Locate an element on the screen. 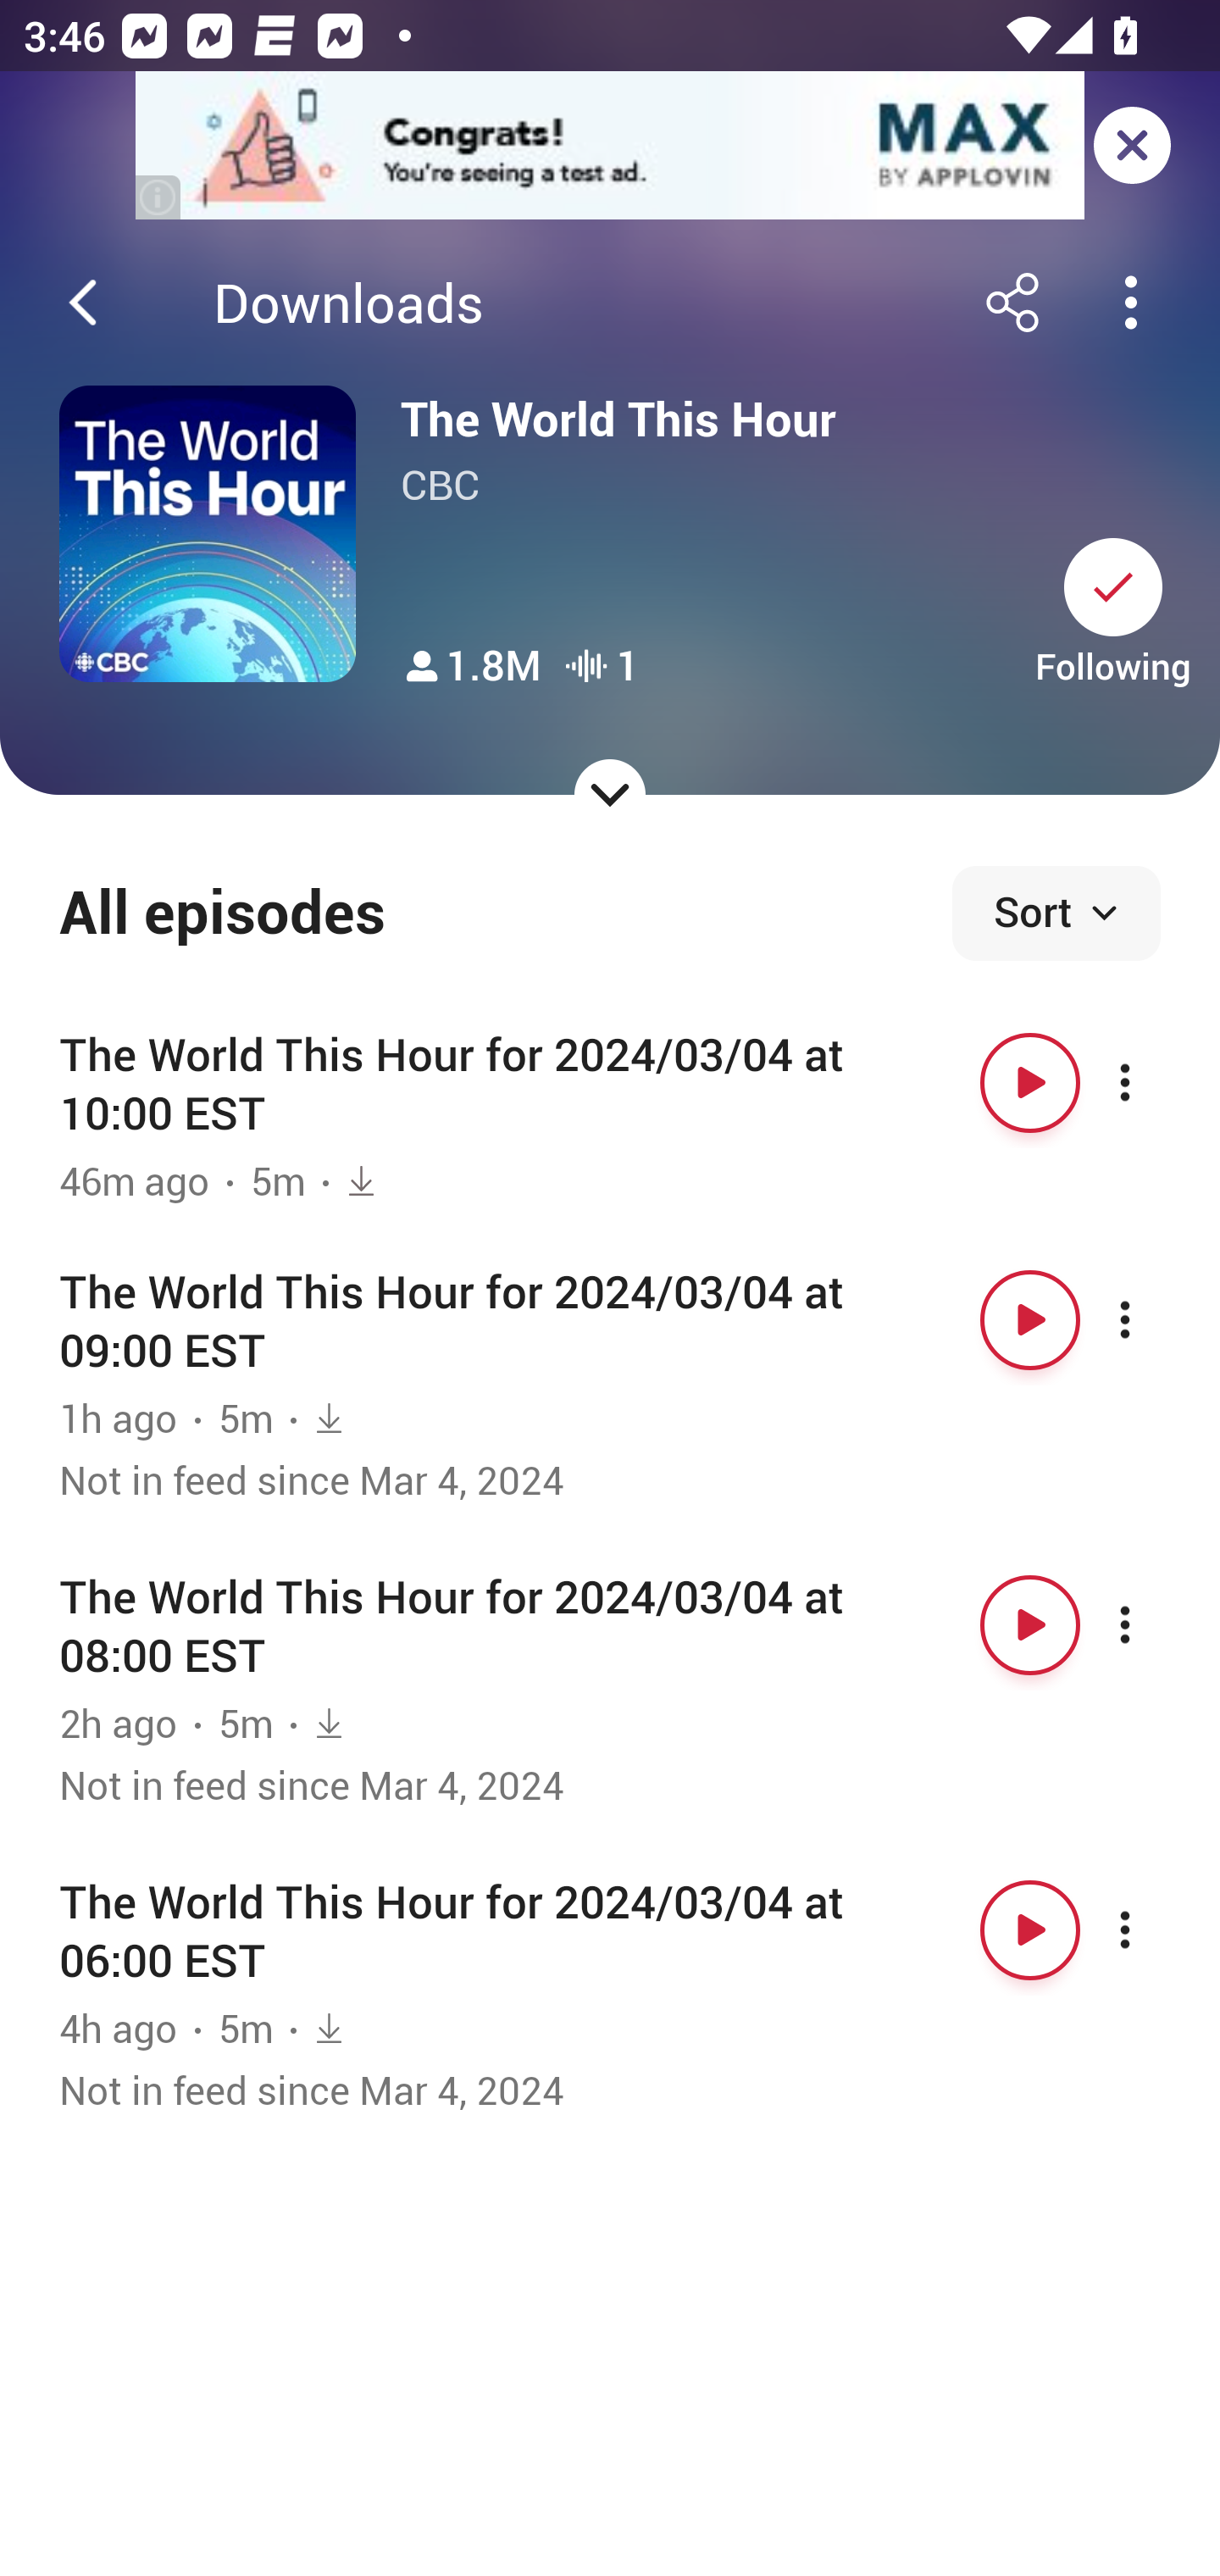  app-monetization is located at coordinates (610, 147).